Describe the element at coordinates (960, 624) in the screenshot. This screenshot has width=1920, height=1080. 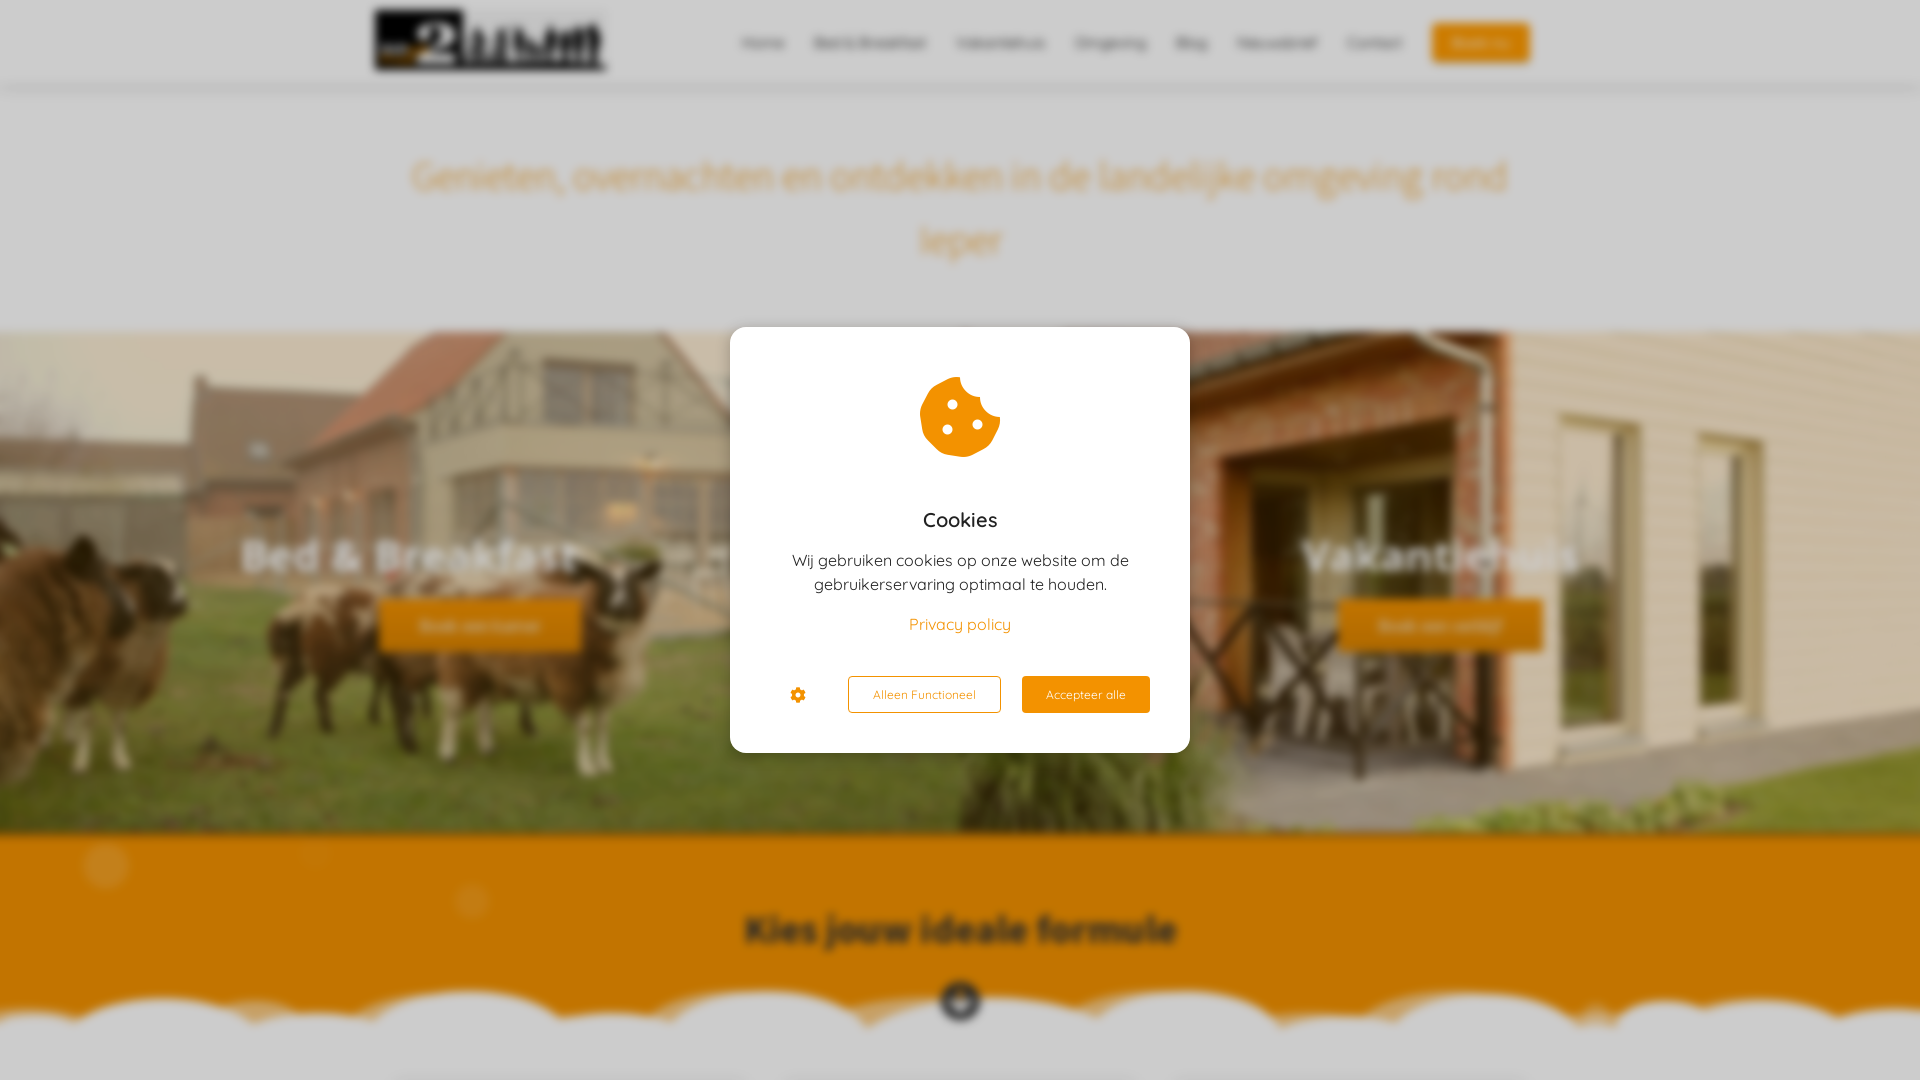
I see `Privacy policy` at that location.